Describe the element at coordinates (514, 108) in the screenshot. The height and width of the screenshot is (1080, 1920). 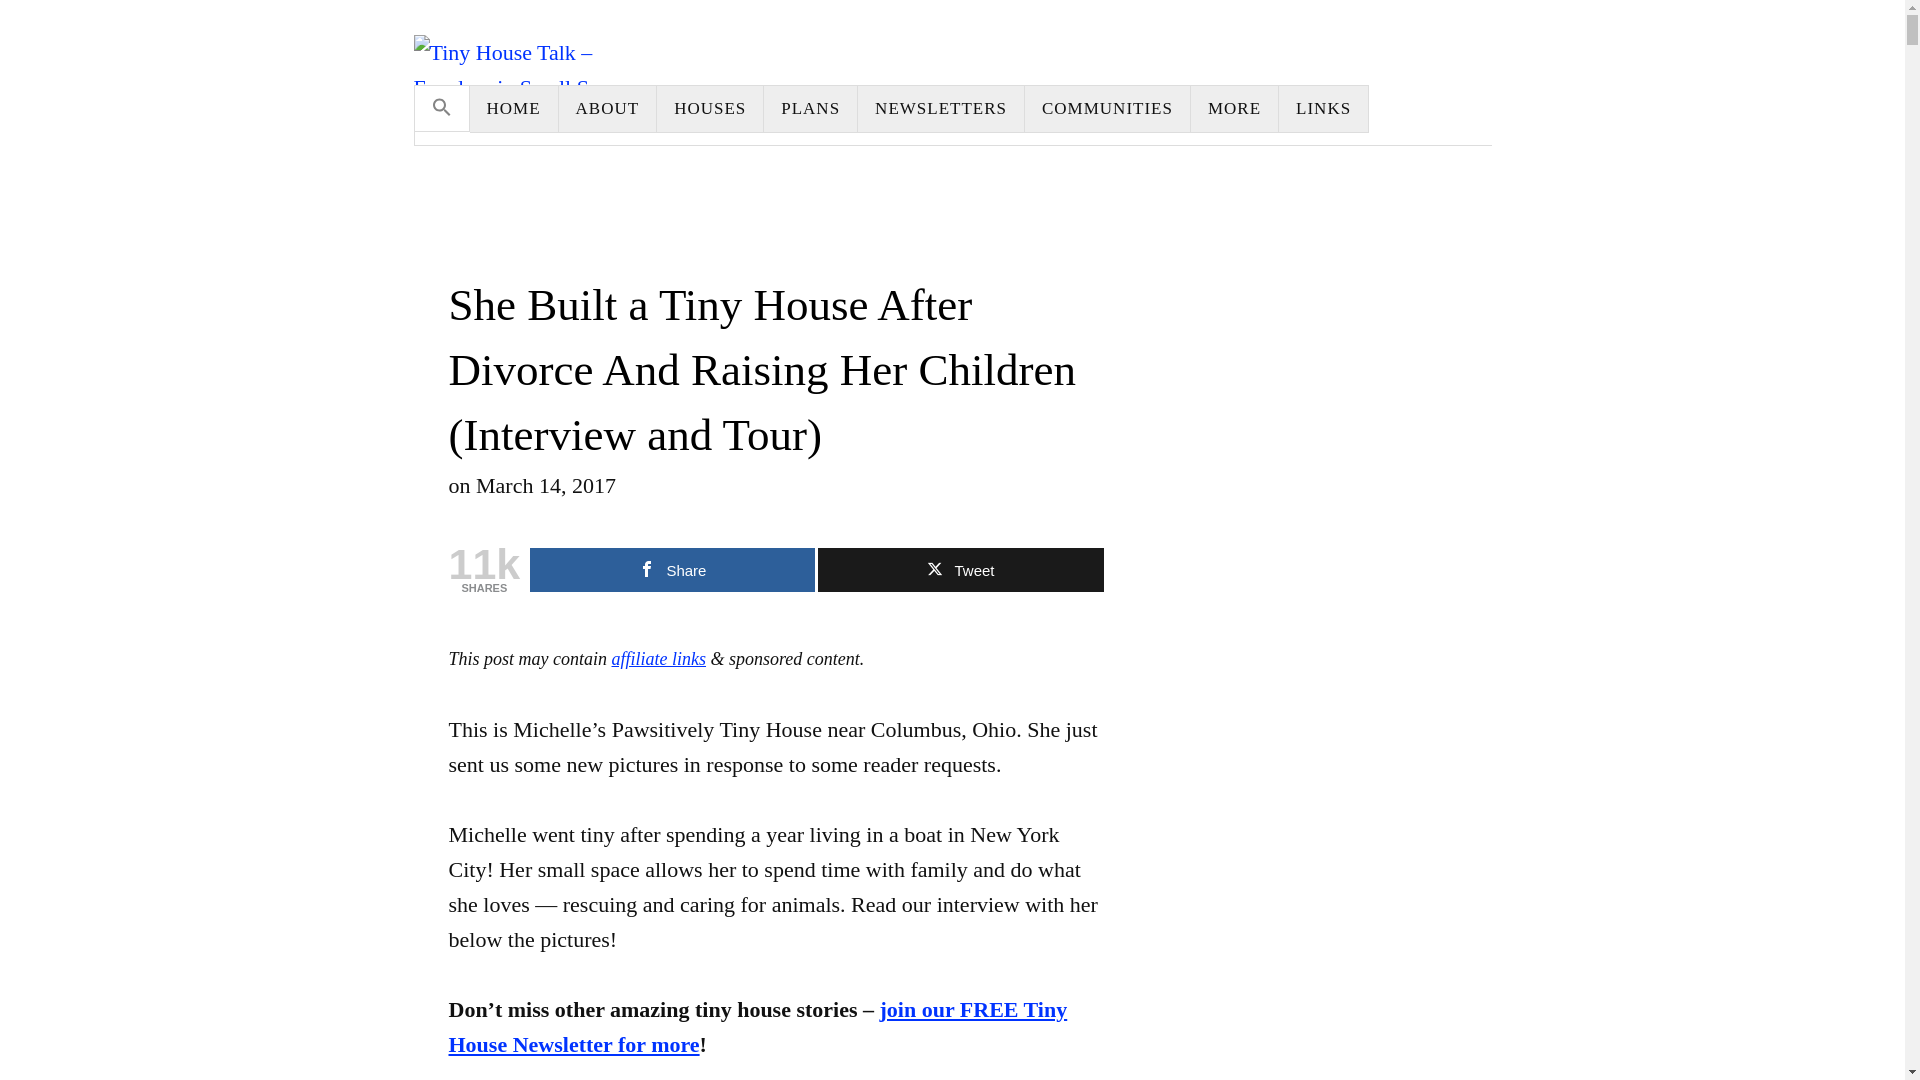
I see `HOME` at that location.